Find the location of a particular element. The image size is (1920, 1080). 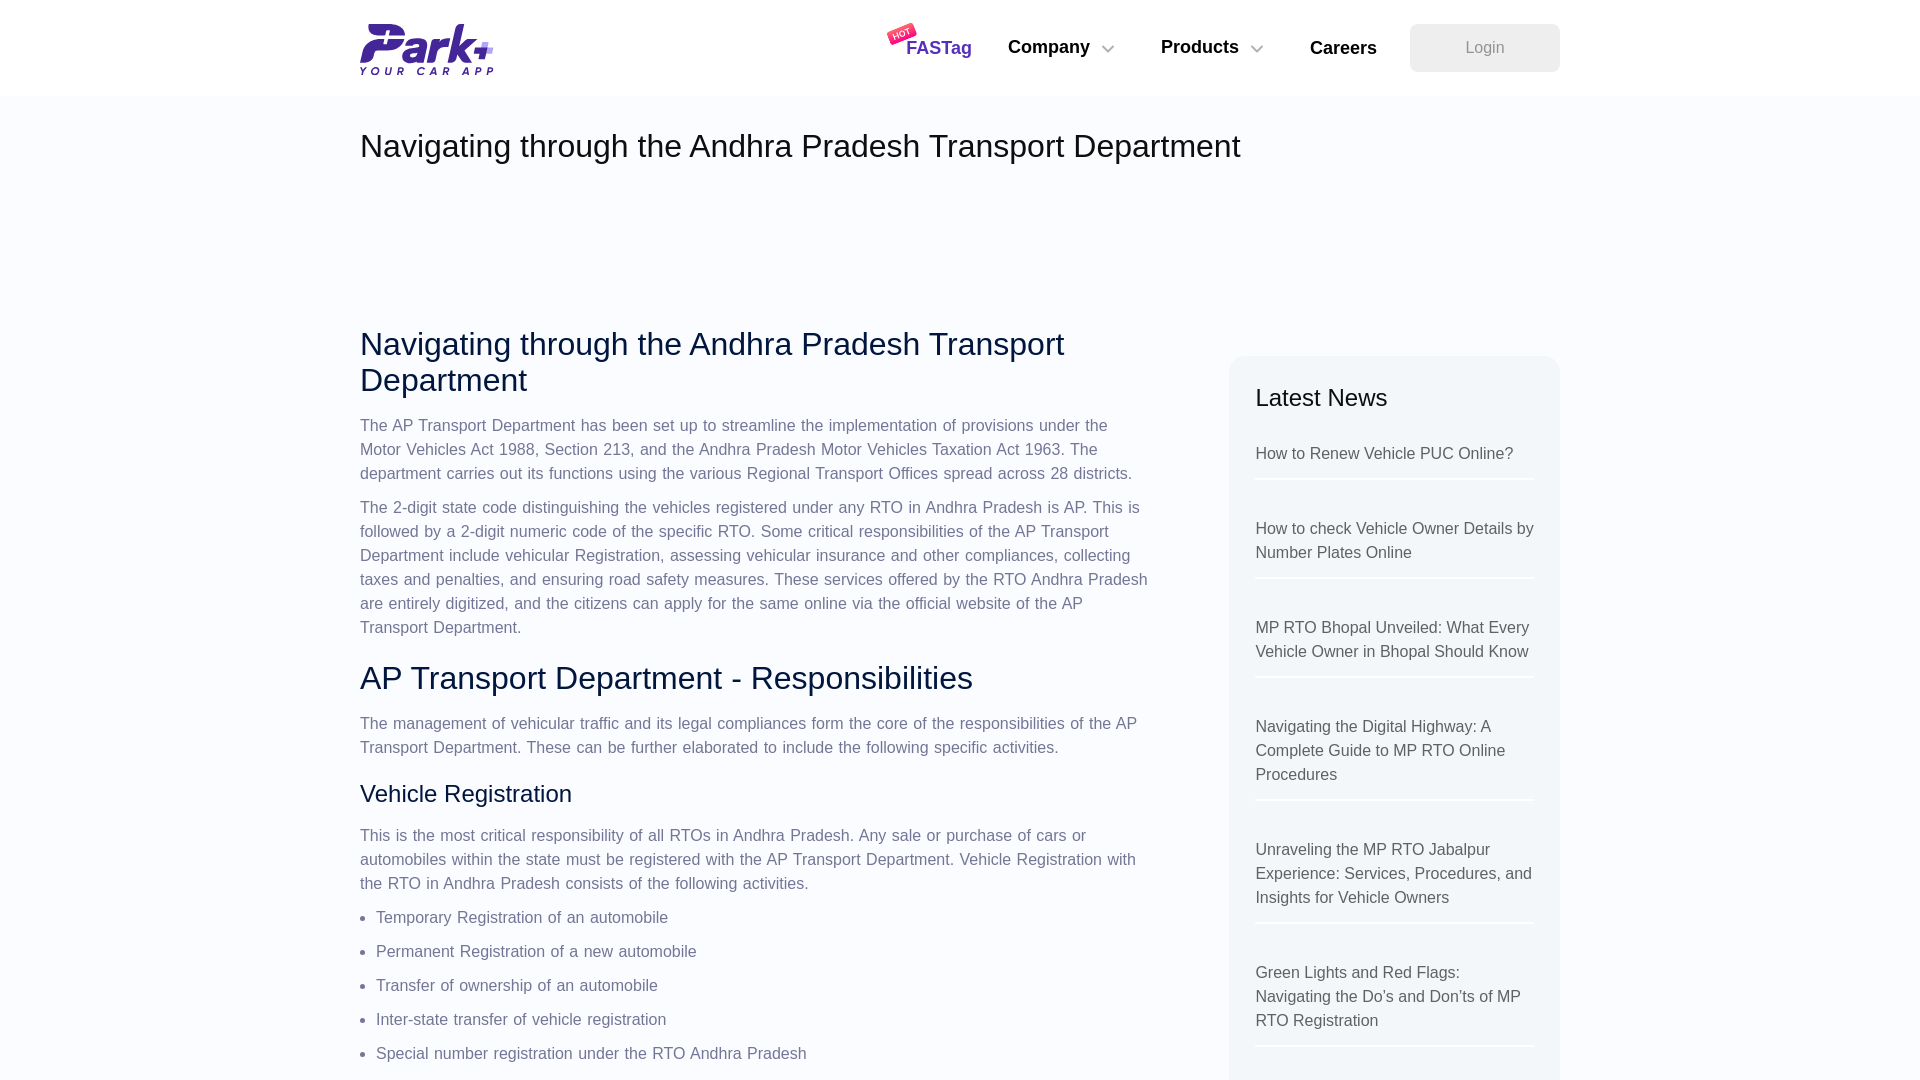

How to check Vehicle Owner Details by Number Plates Online is located at coordinates (1394, 548).